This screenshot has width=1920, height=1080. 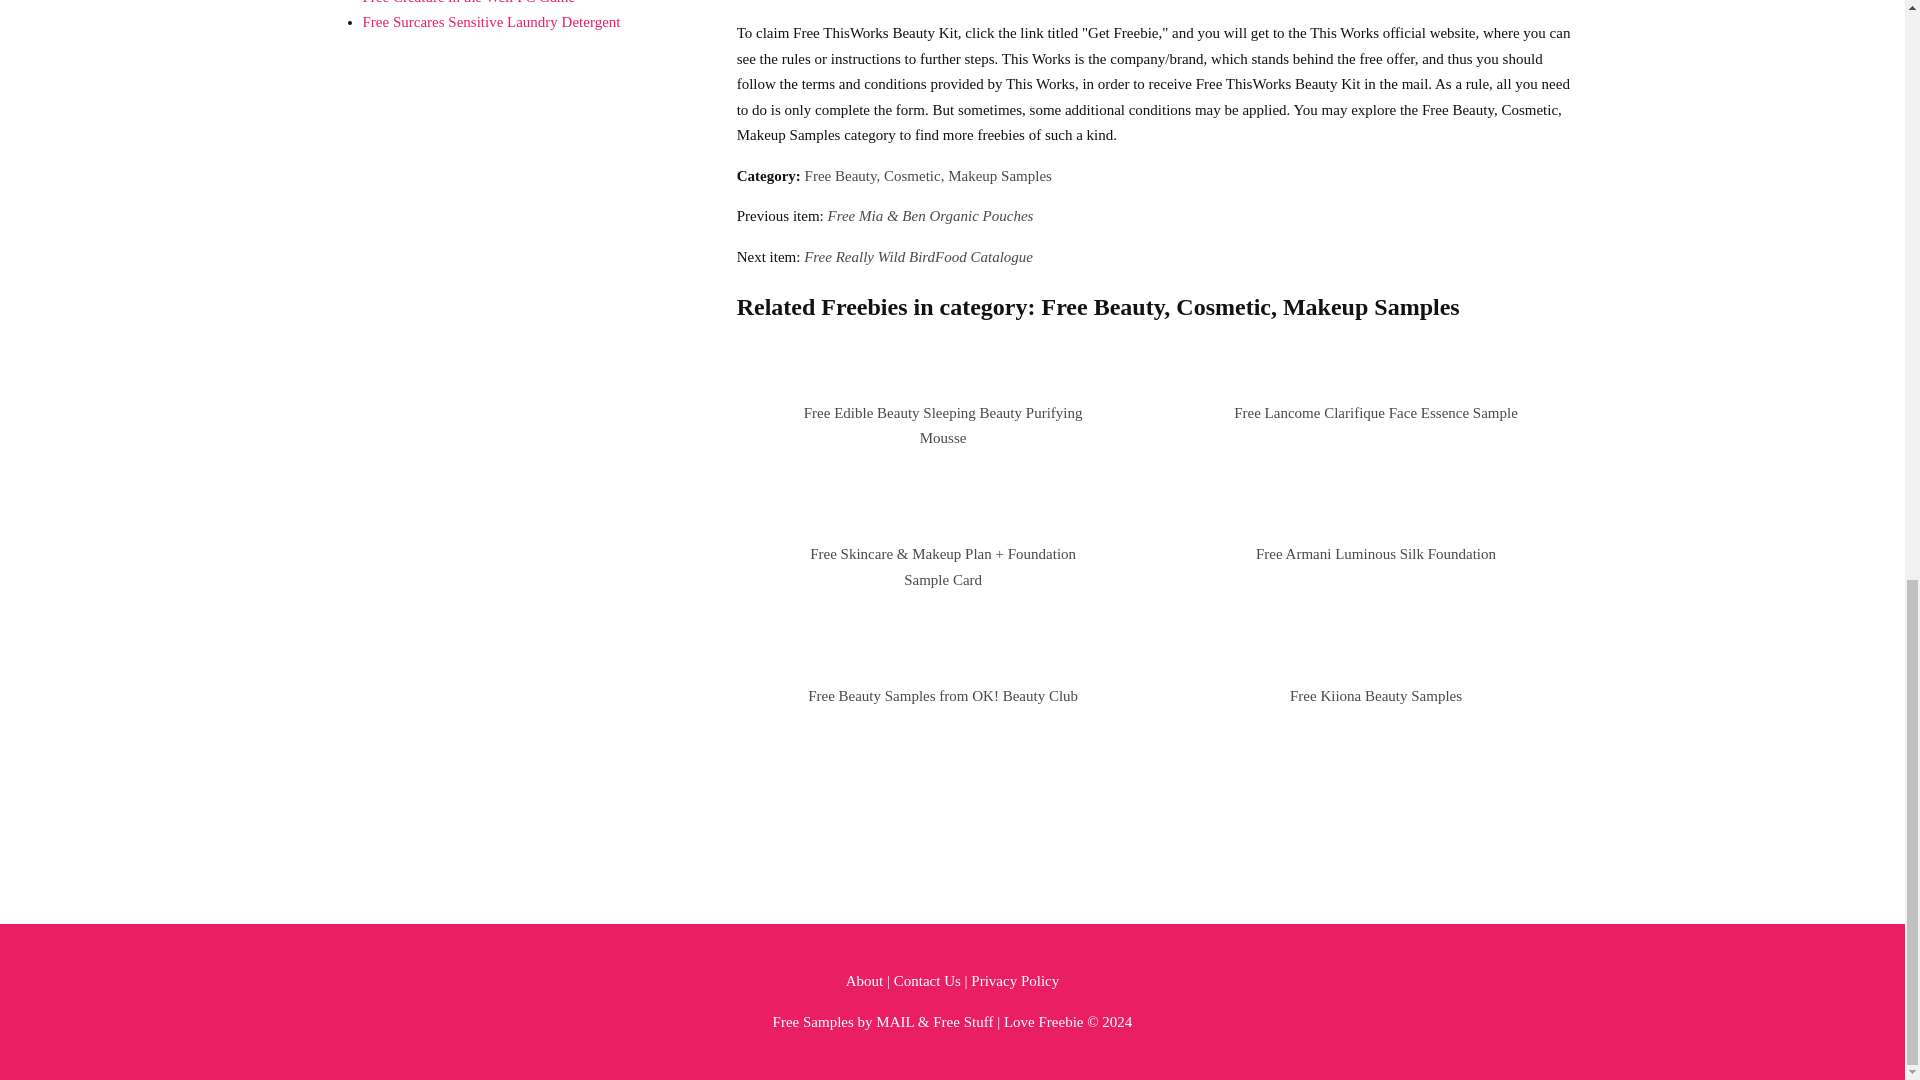 What do you see at coordinates (918, 256) in the screenshot?
I see `Free Really Wild BirdFood Catalogue` at bounding box center [918, 256].